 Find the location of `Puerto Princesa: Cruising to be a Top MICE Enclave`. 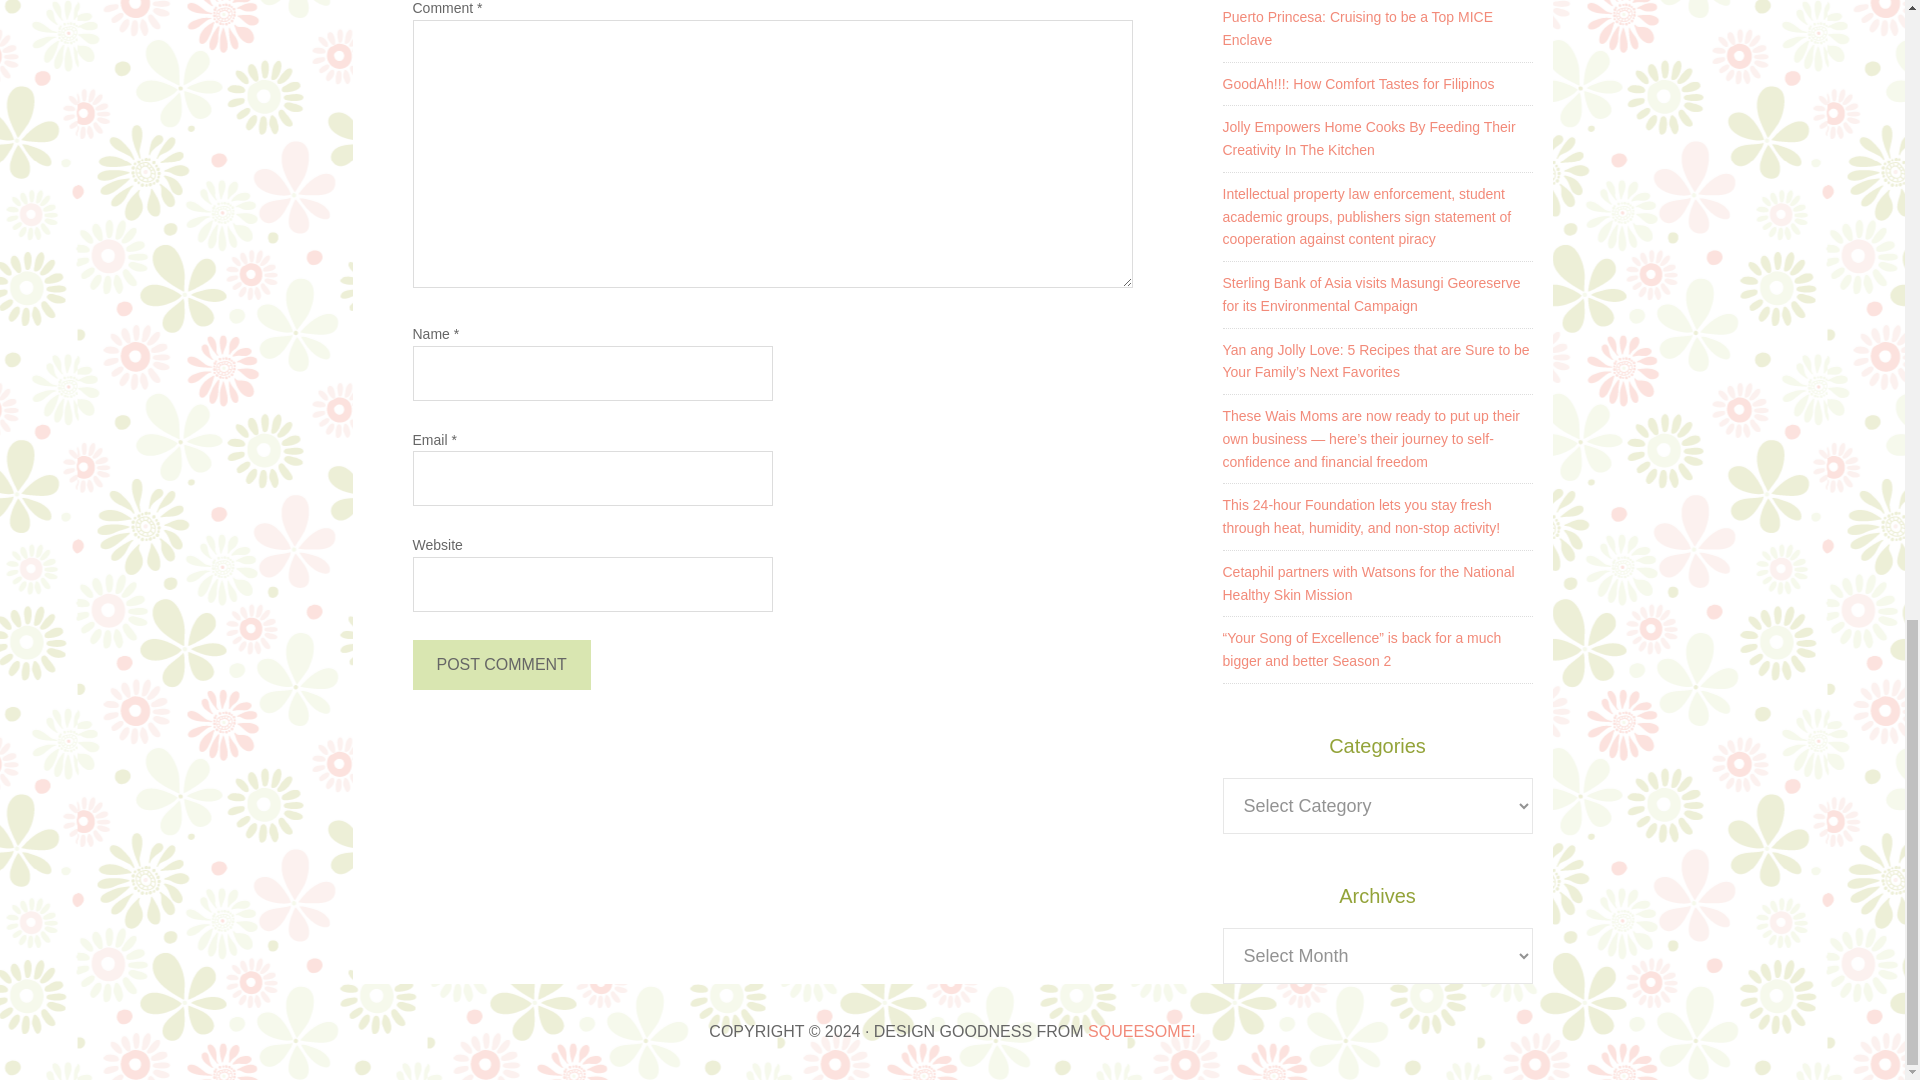

Puerto Princesa: Cruising to be a Top MICE Enclave is located at coordinates (1357, 28).